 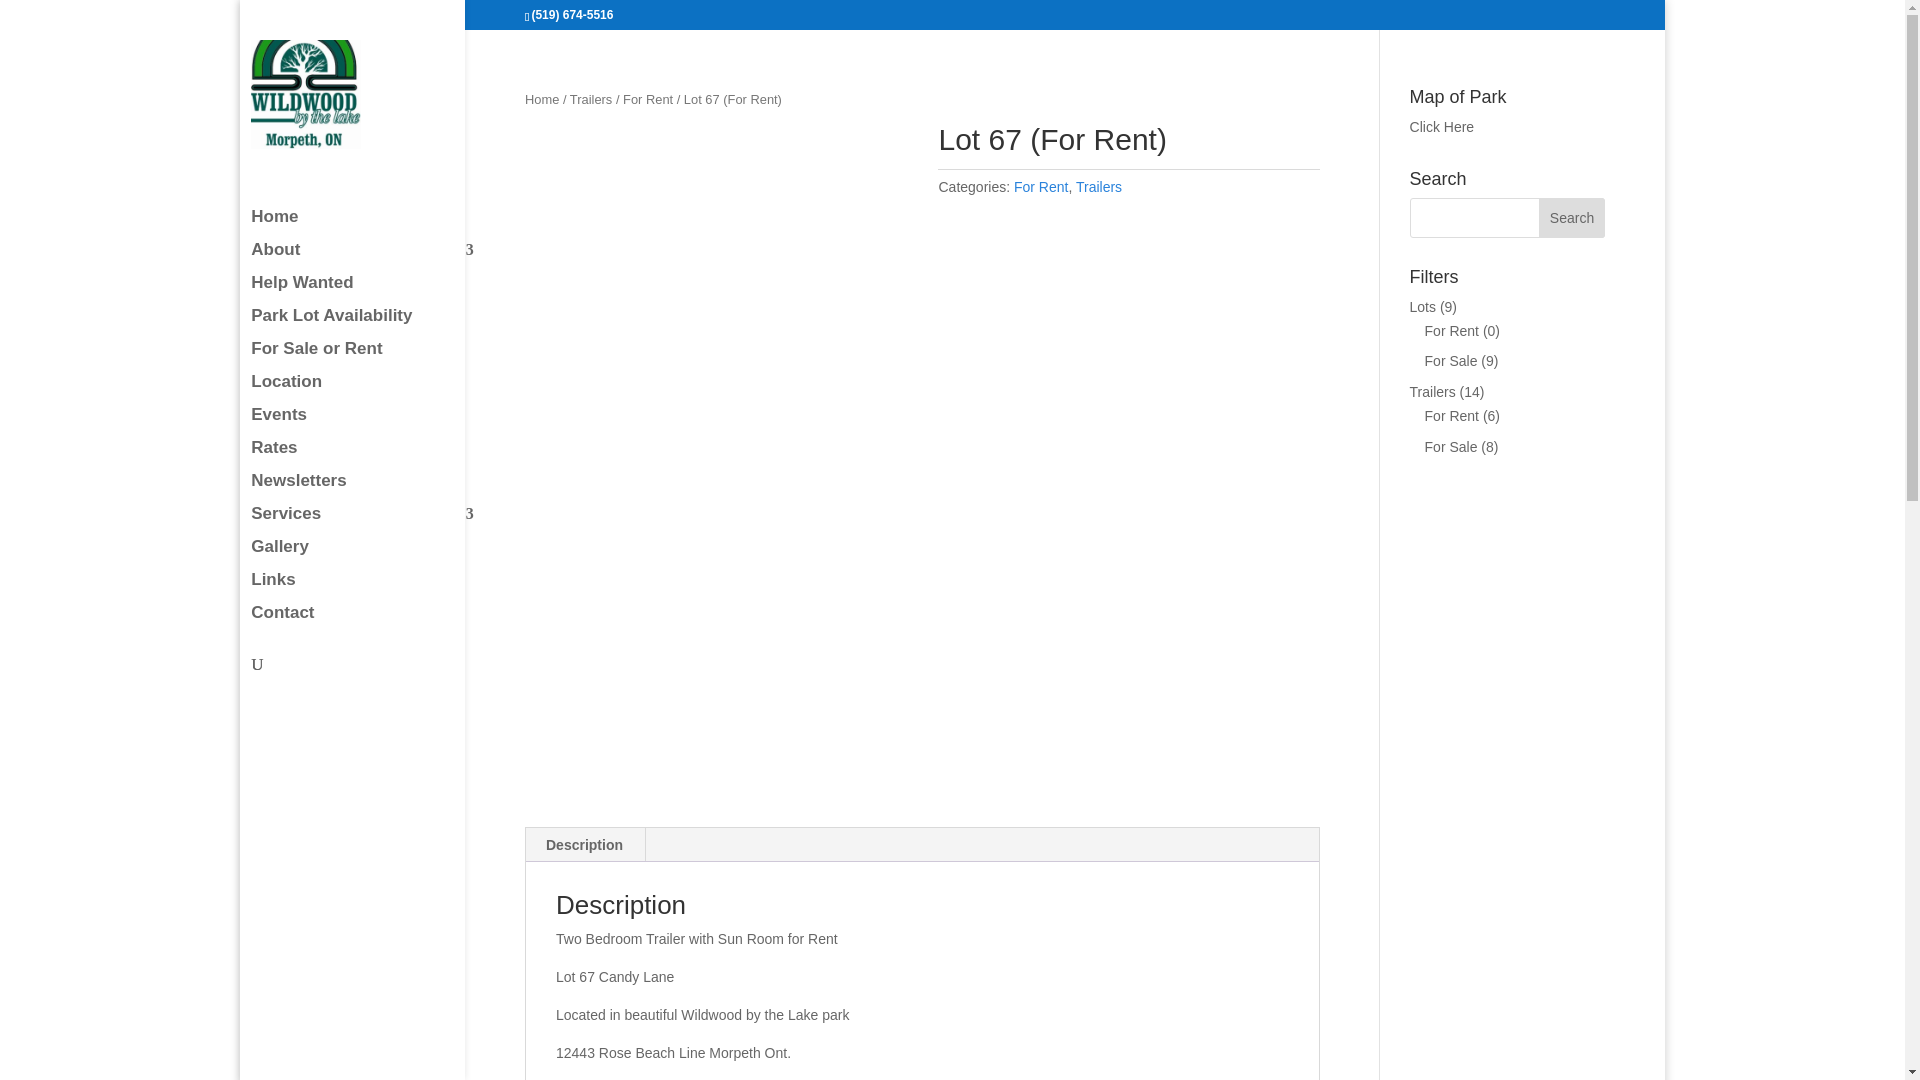 What do you see at coordinates (1572, 217) in the screenshot?
I see `Search` at bounding box center [1572, 217].